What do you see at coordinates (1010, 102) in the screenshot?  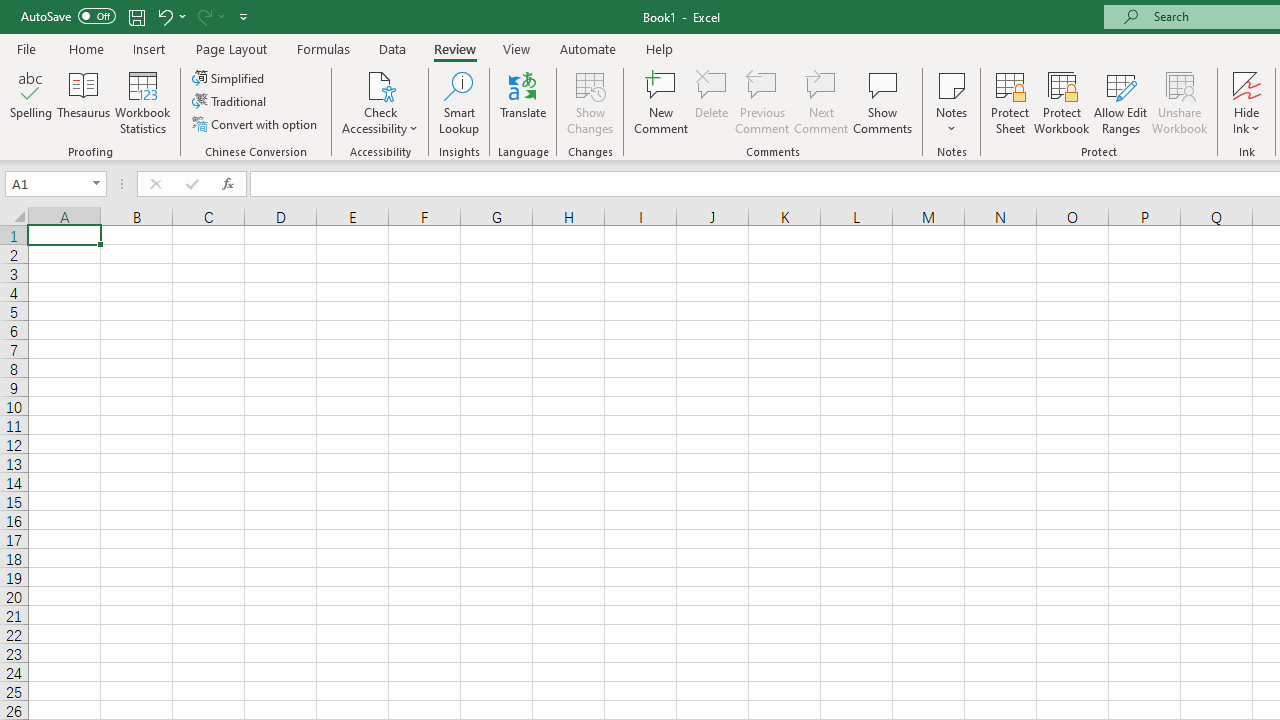 I see `Protect Sheet...` at bounding box center [1010, 102].